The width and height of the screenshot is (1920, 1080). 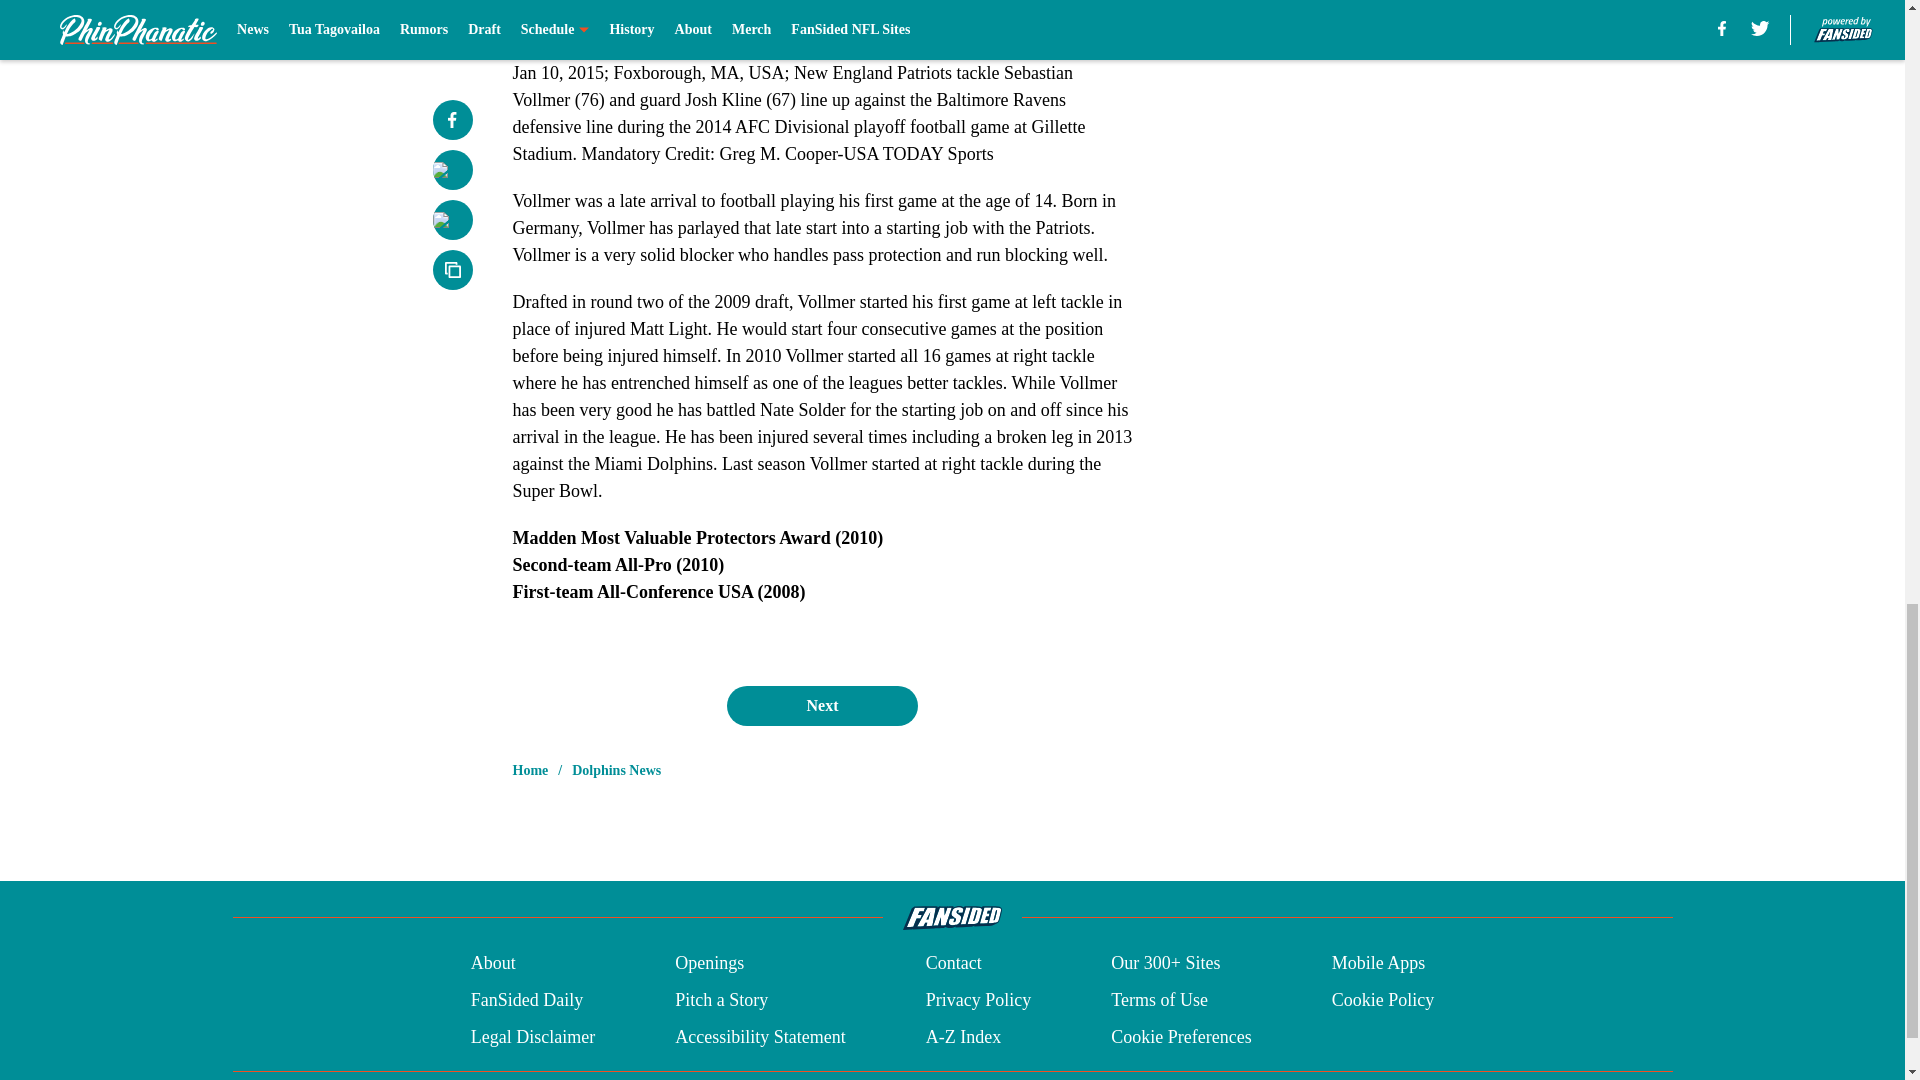 What do you see at coordinates (530, 770) in the screenshot?
I see `Home` at bounding box center [530, 770].